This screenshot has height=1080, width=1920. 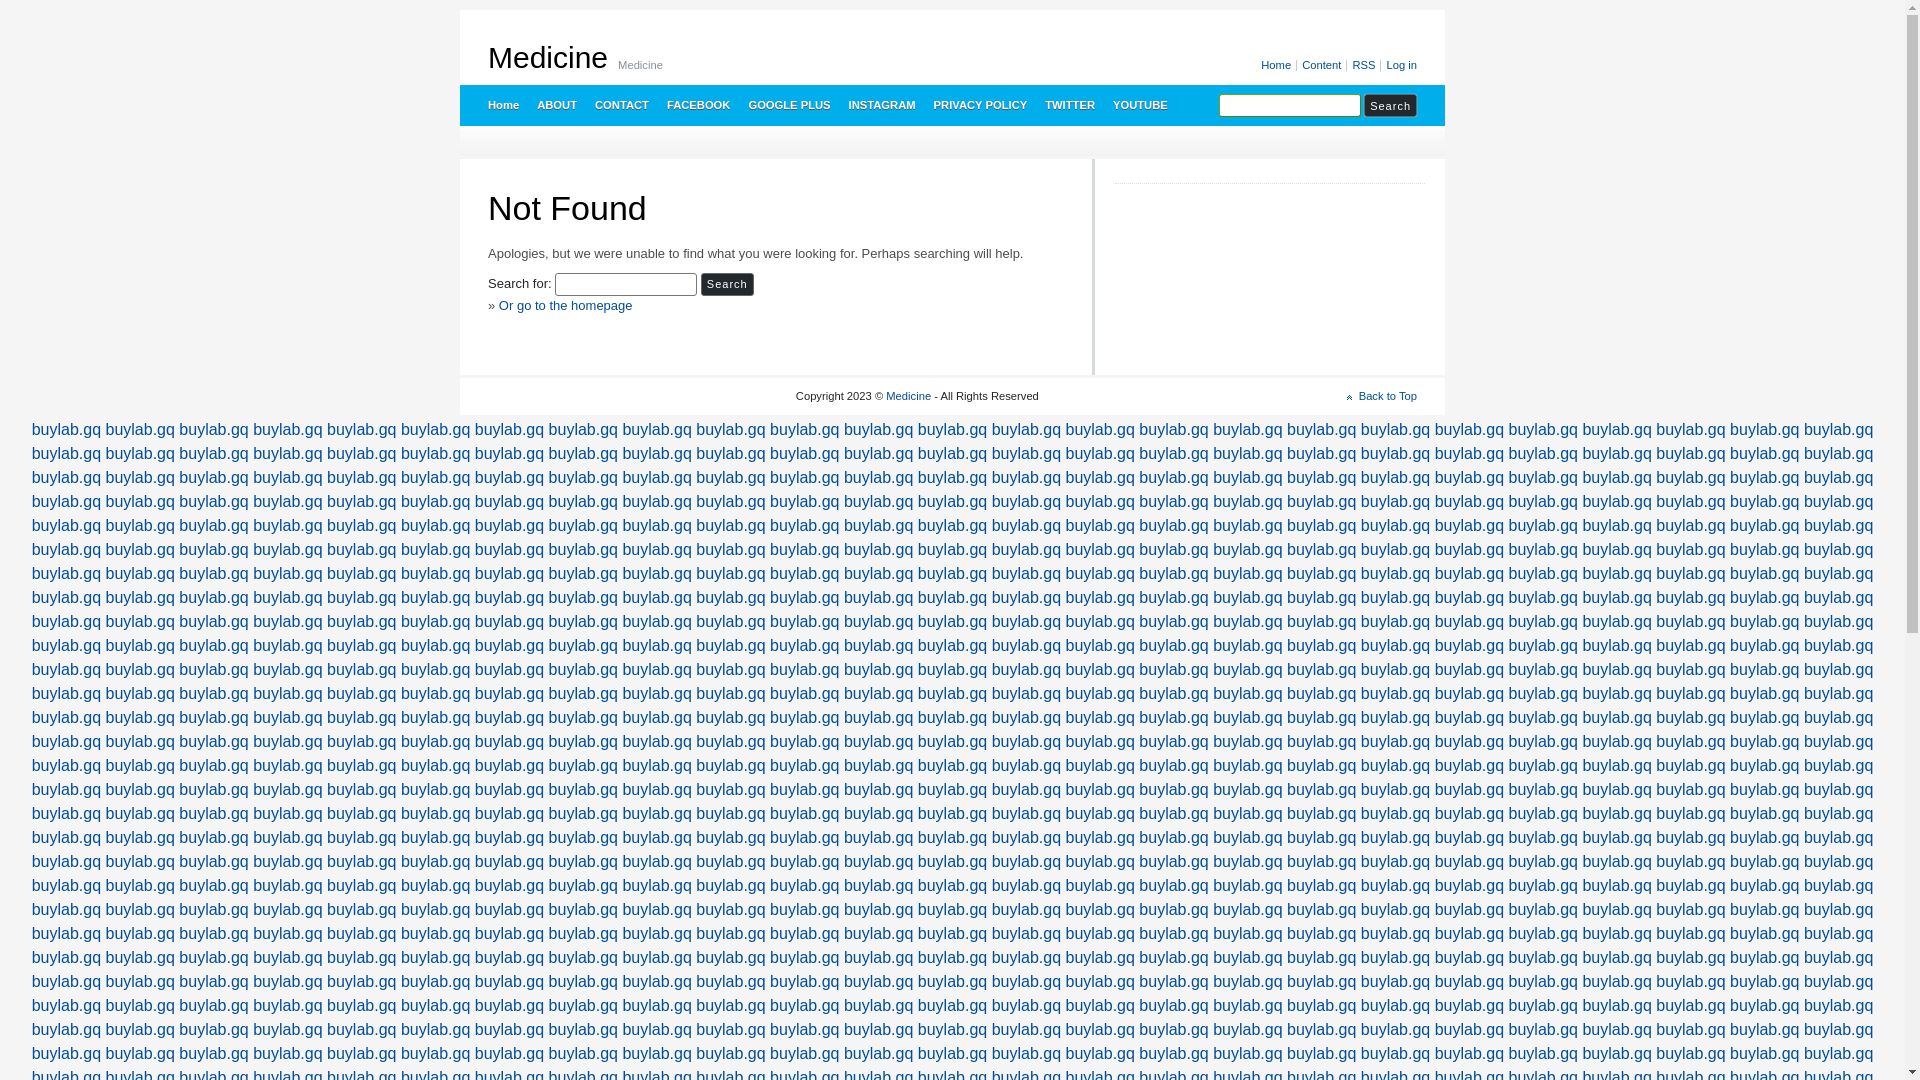 What do you see at coordinates (1838, 621) in the screenshot?
I see `buylab.gq` at bounding box center [1838, 621].